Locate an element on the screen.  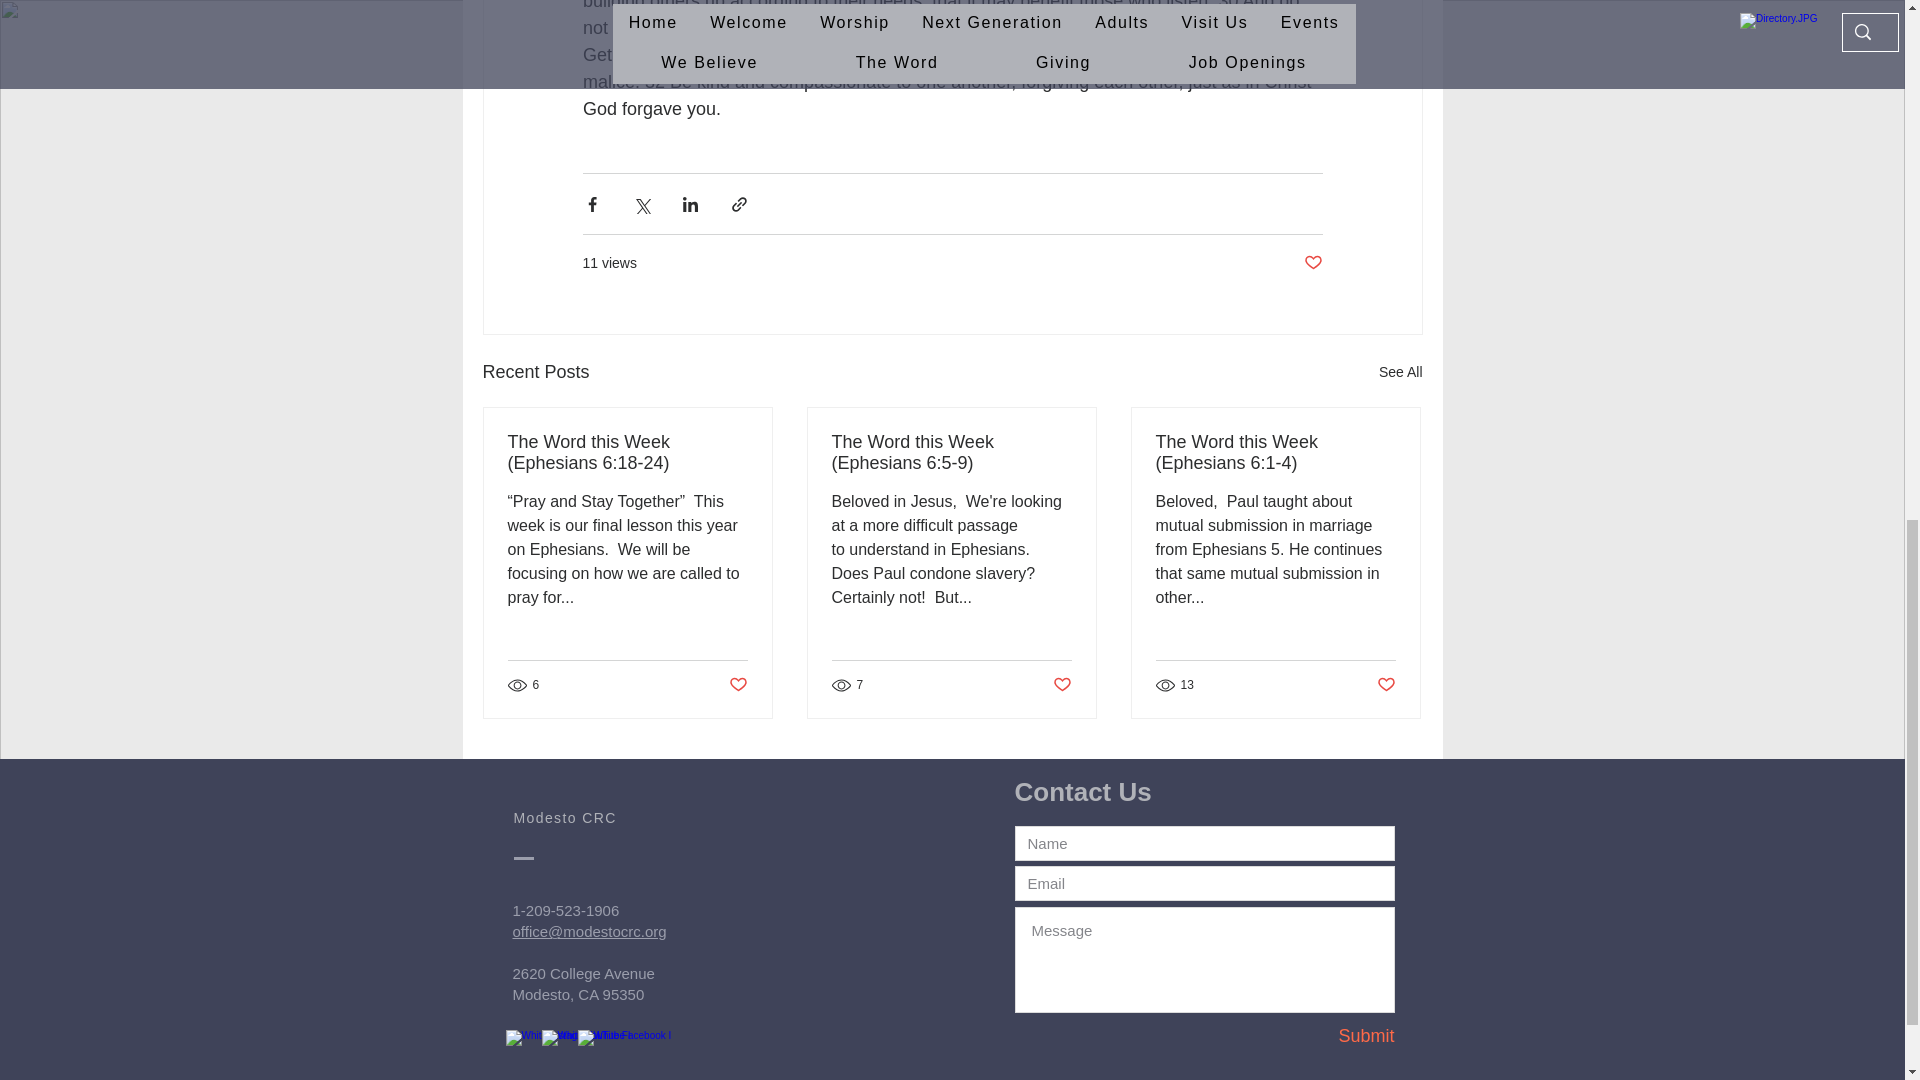
Post not marked as liked is located at coordinates (1386, 684).